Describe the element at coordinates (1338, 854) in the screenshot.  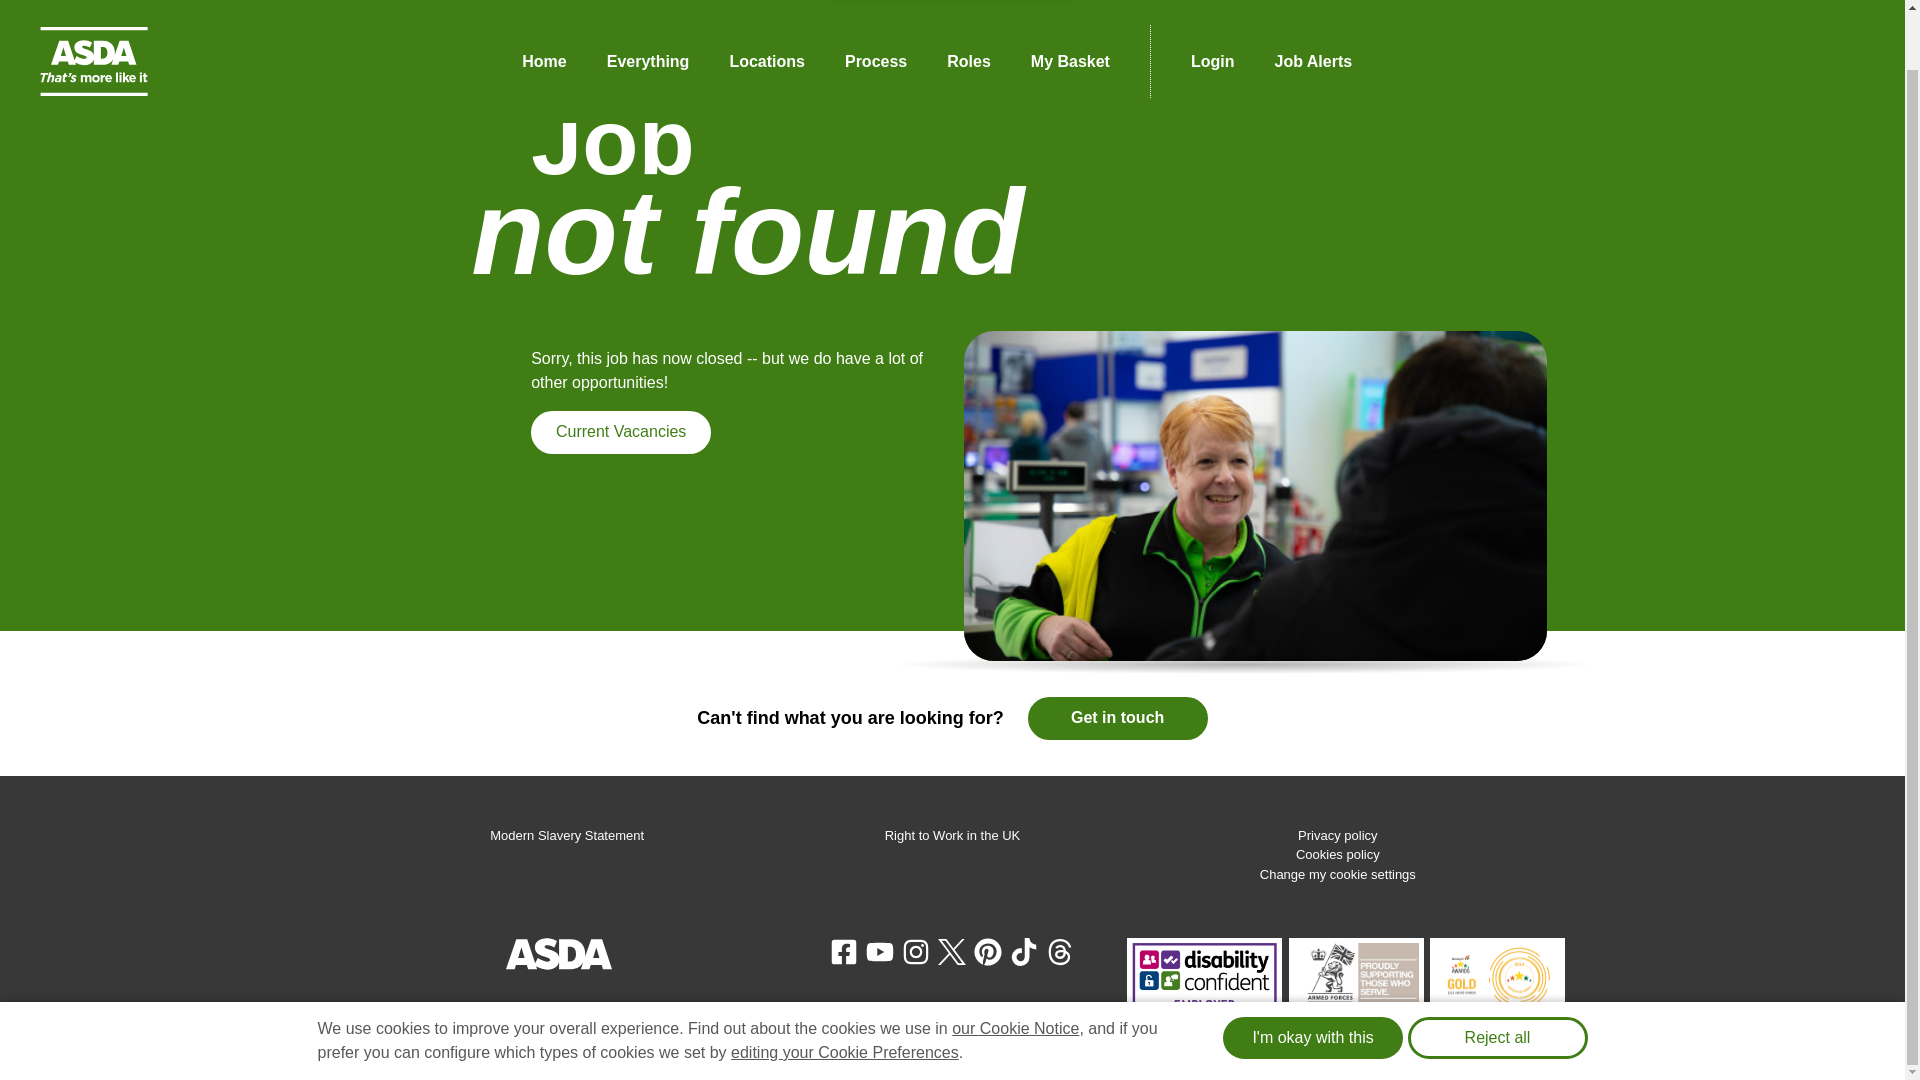
I see `Cookies policy` at that location.